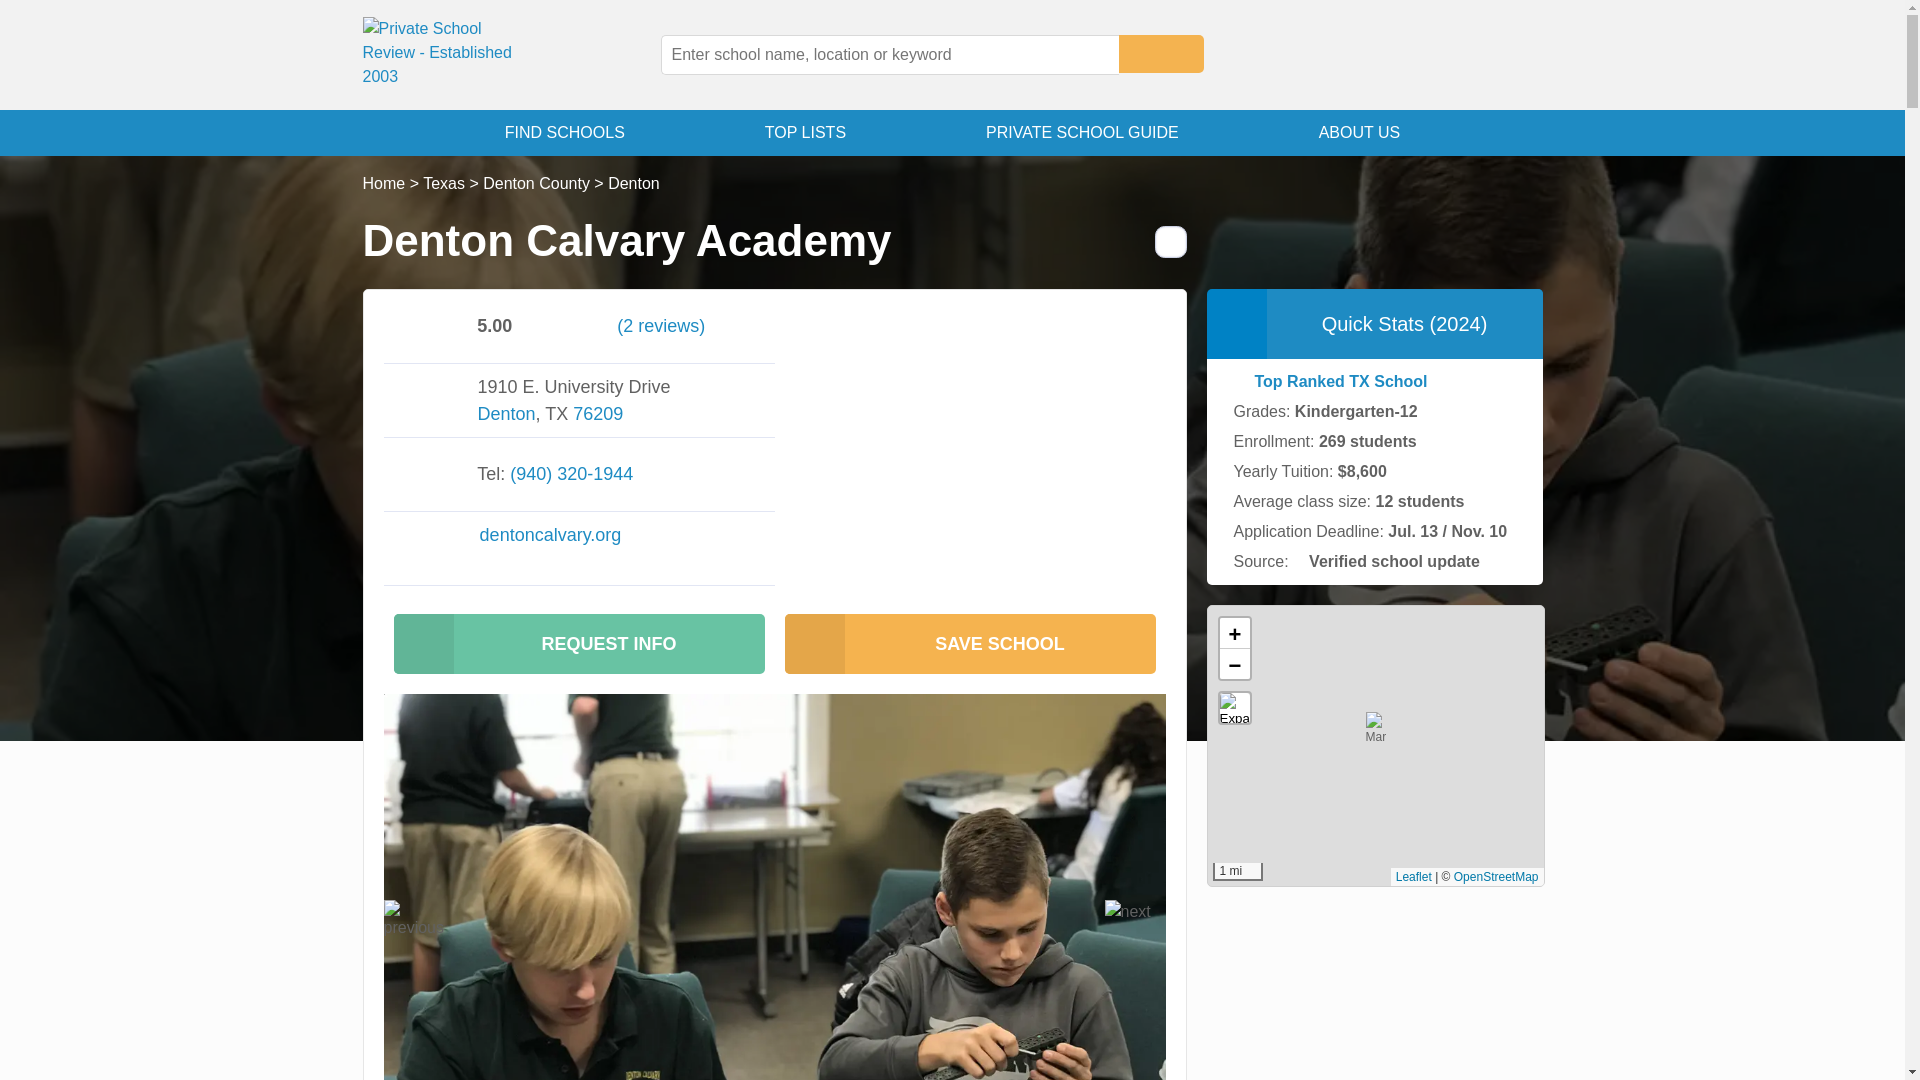 This screenshot has width=1920, height=1080. What do you see at coordinates (1360, 132) in the screenshot?
I see `ABOUT US` at bounding box center [1360, 132].